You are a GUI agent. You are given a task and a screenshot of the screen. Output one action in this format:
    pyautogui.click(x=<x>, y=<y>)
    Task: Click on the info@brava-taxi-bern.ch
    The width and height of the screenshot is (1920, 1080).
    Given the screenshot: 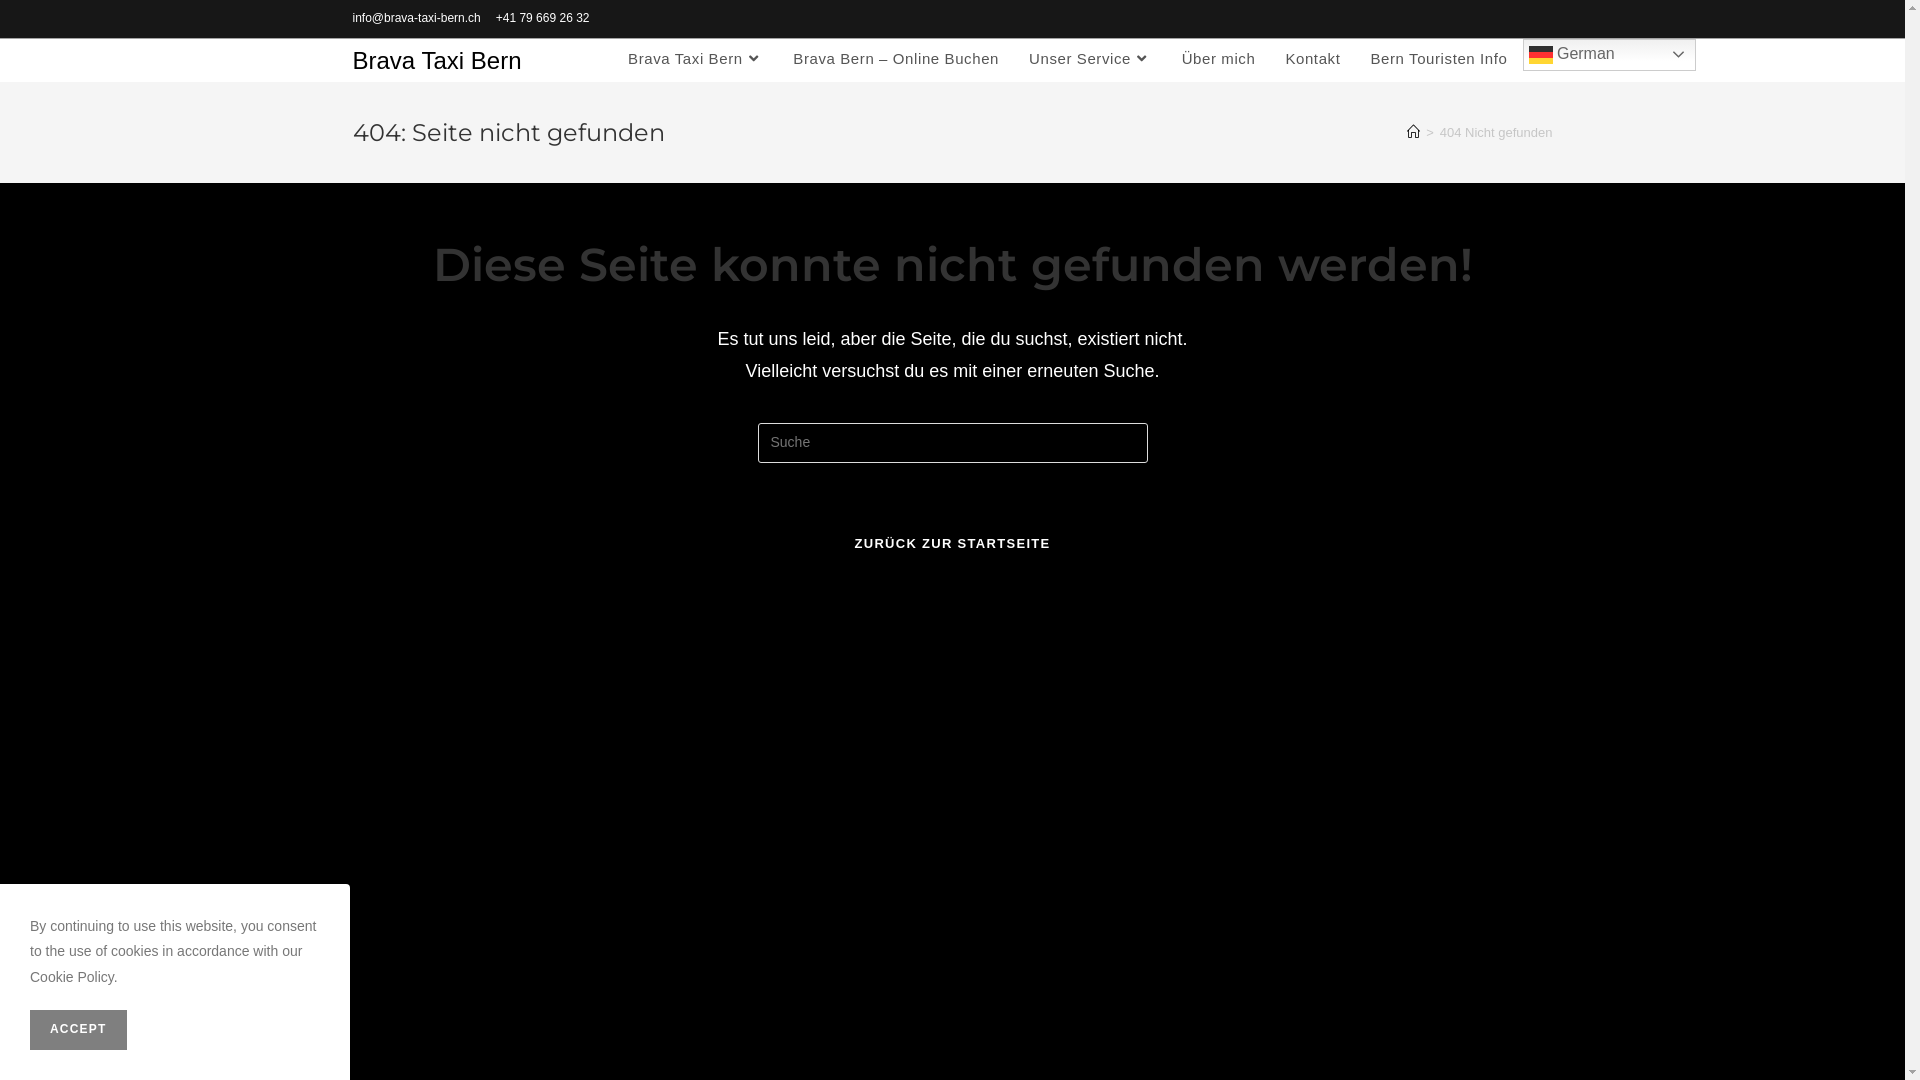 What is the action you would take?
    pyautogui.click(x=416, y=19)
    